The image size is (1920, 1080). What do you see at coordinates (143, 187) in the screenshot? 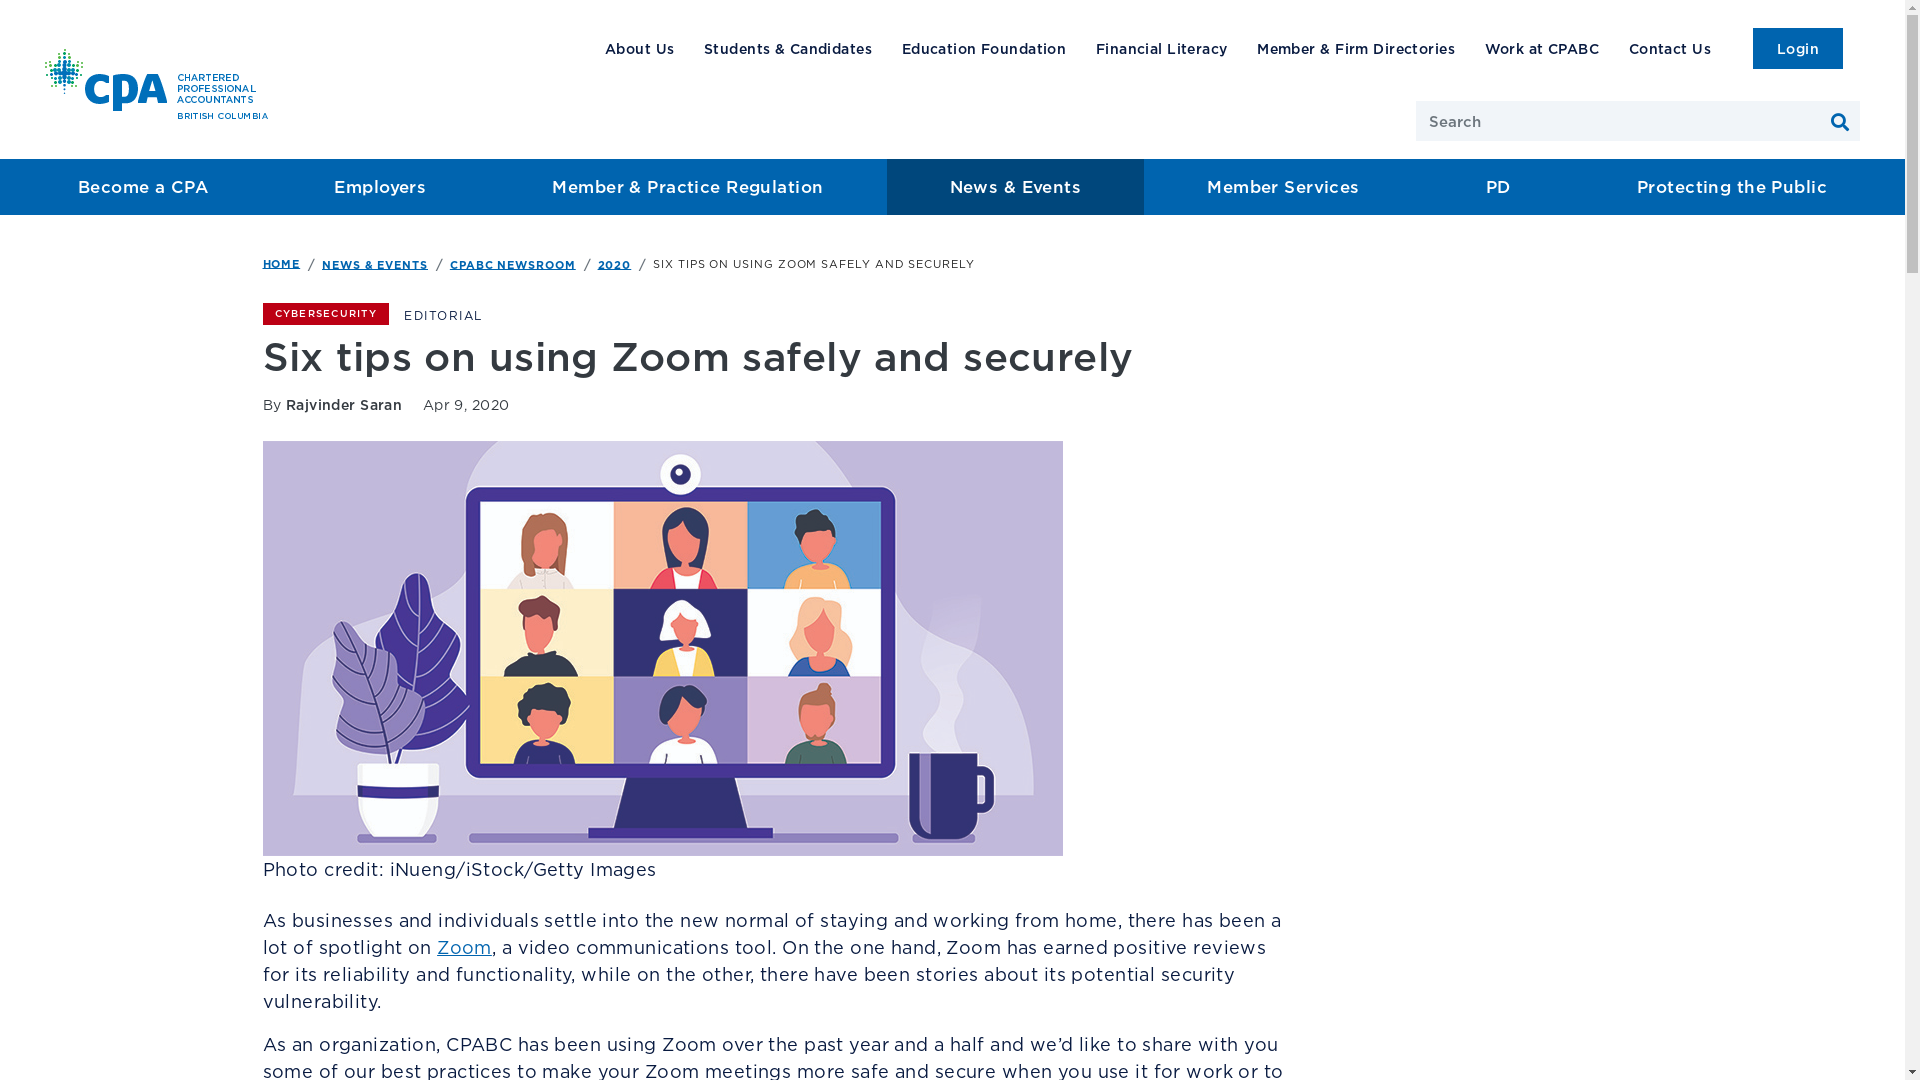
I see `Become a CPA` at bounding box center [143, 187].